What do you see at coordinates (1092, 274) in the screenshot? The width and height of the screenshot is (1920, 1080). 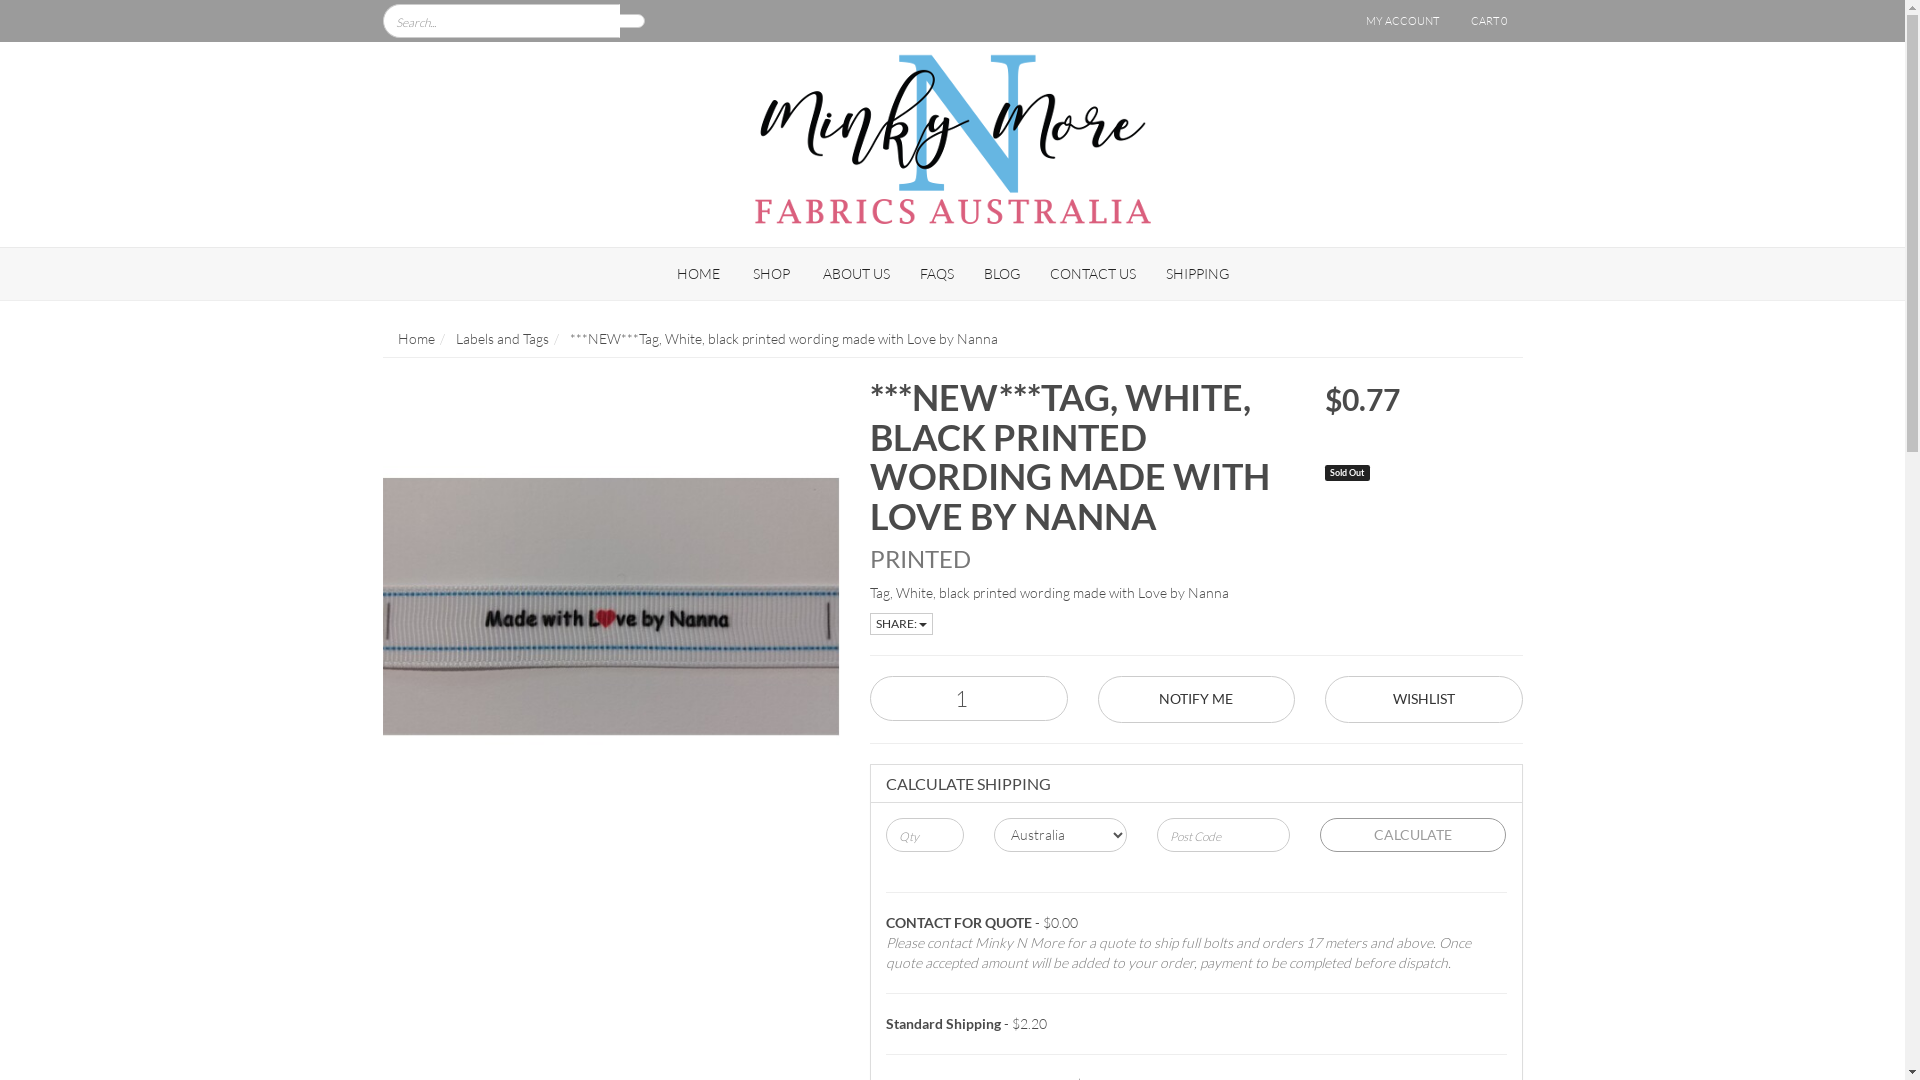 I see `CONTACT US` at bounding box center [1092, 274].